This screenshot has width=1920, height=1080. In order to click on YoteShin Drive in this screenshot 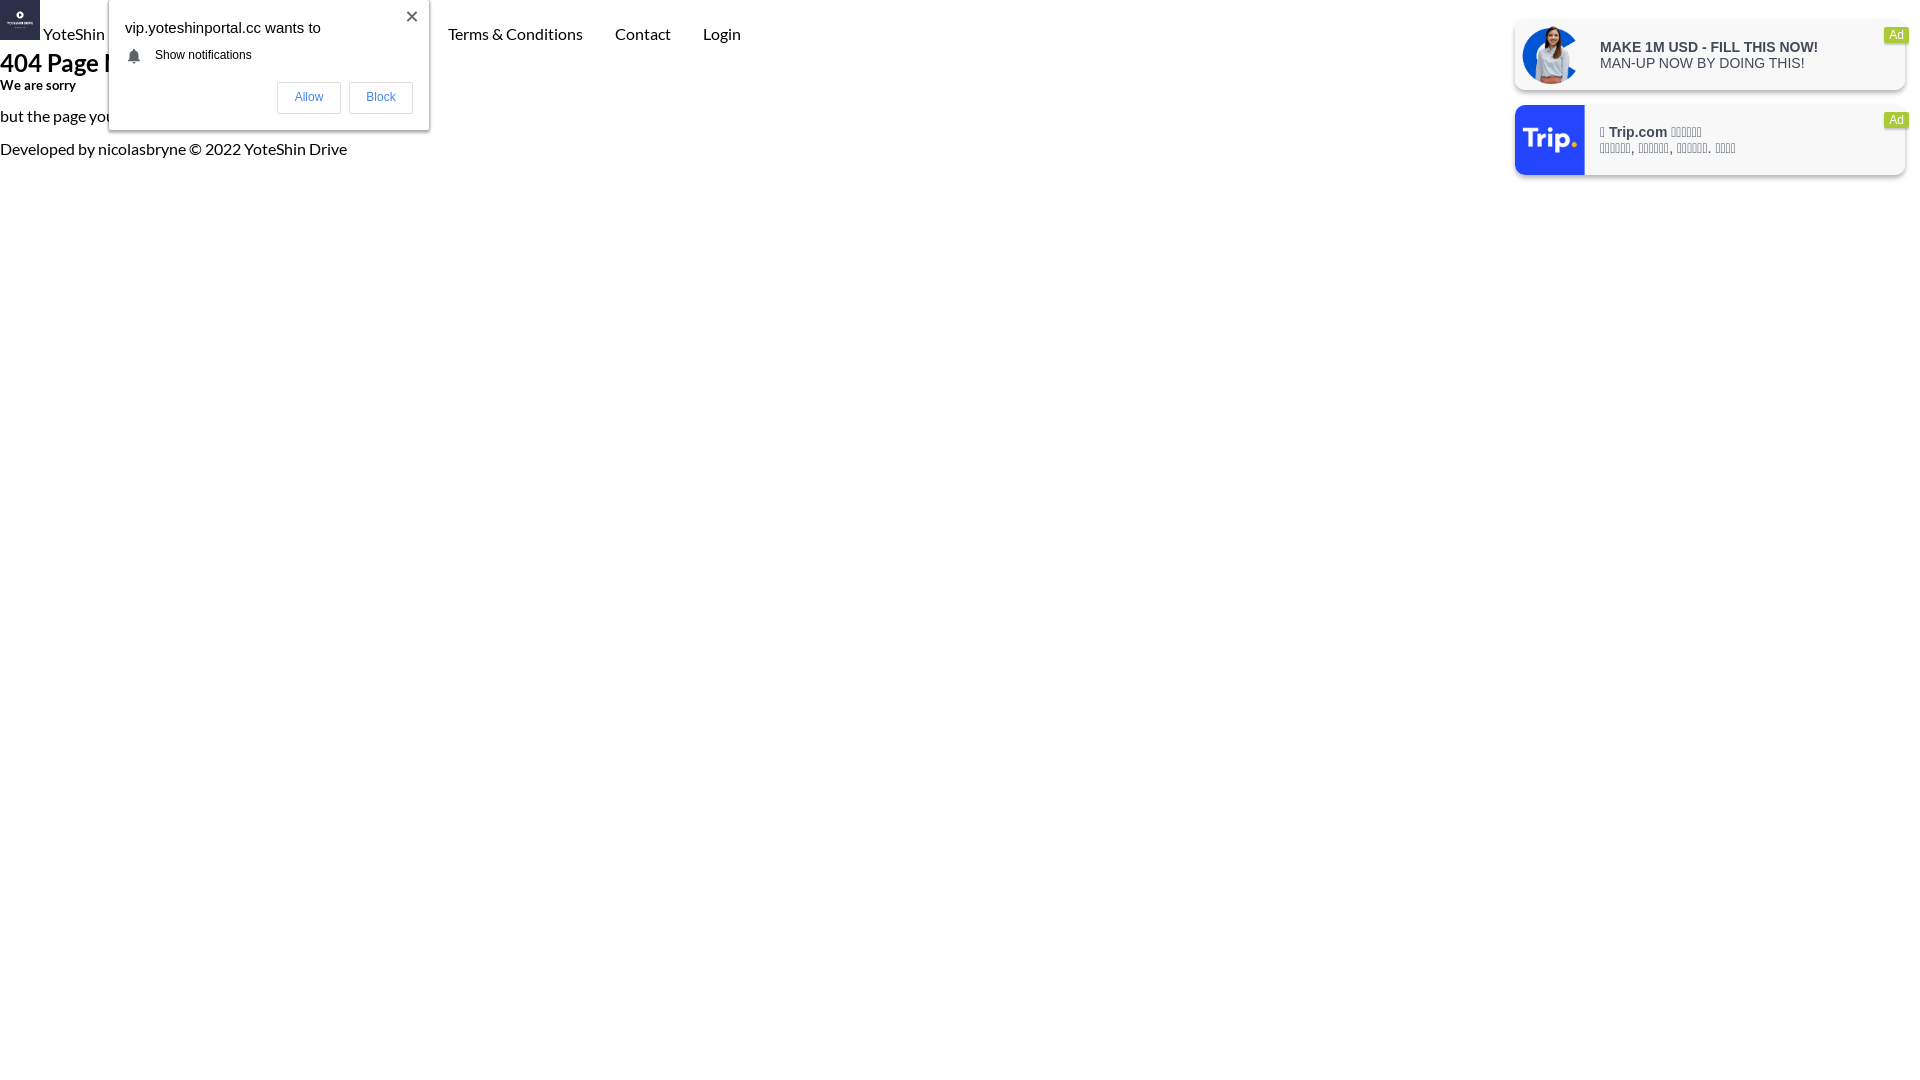, I will do `click(74, 34)`.